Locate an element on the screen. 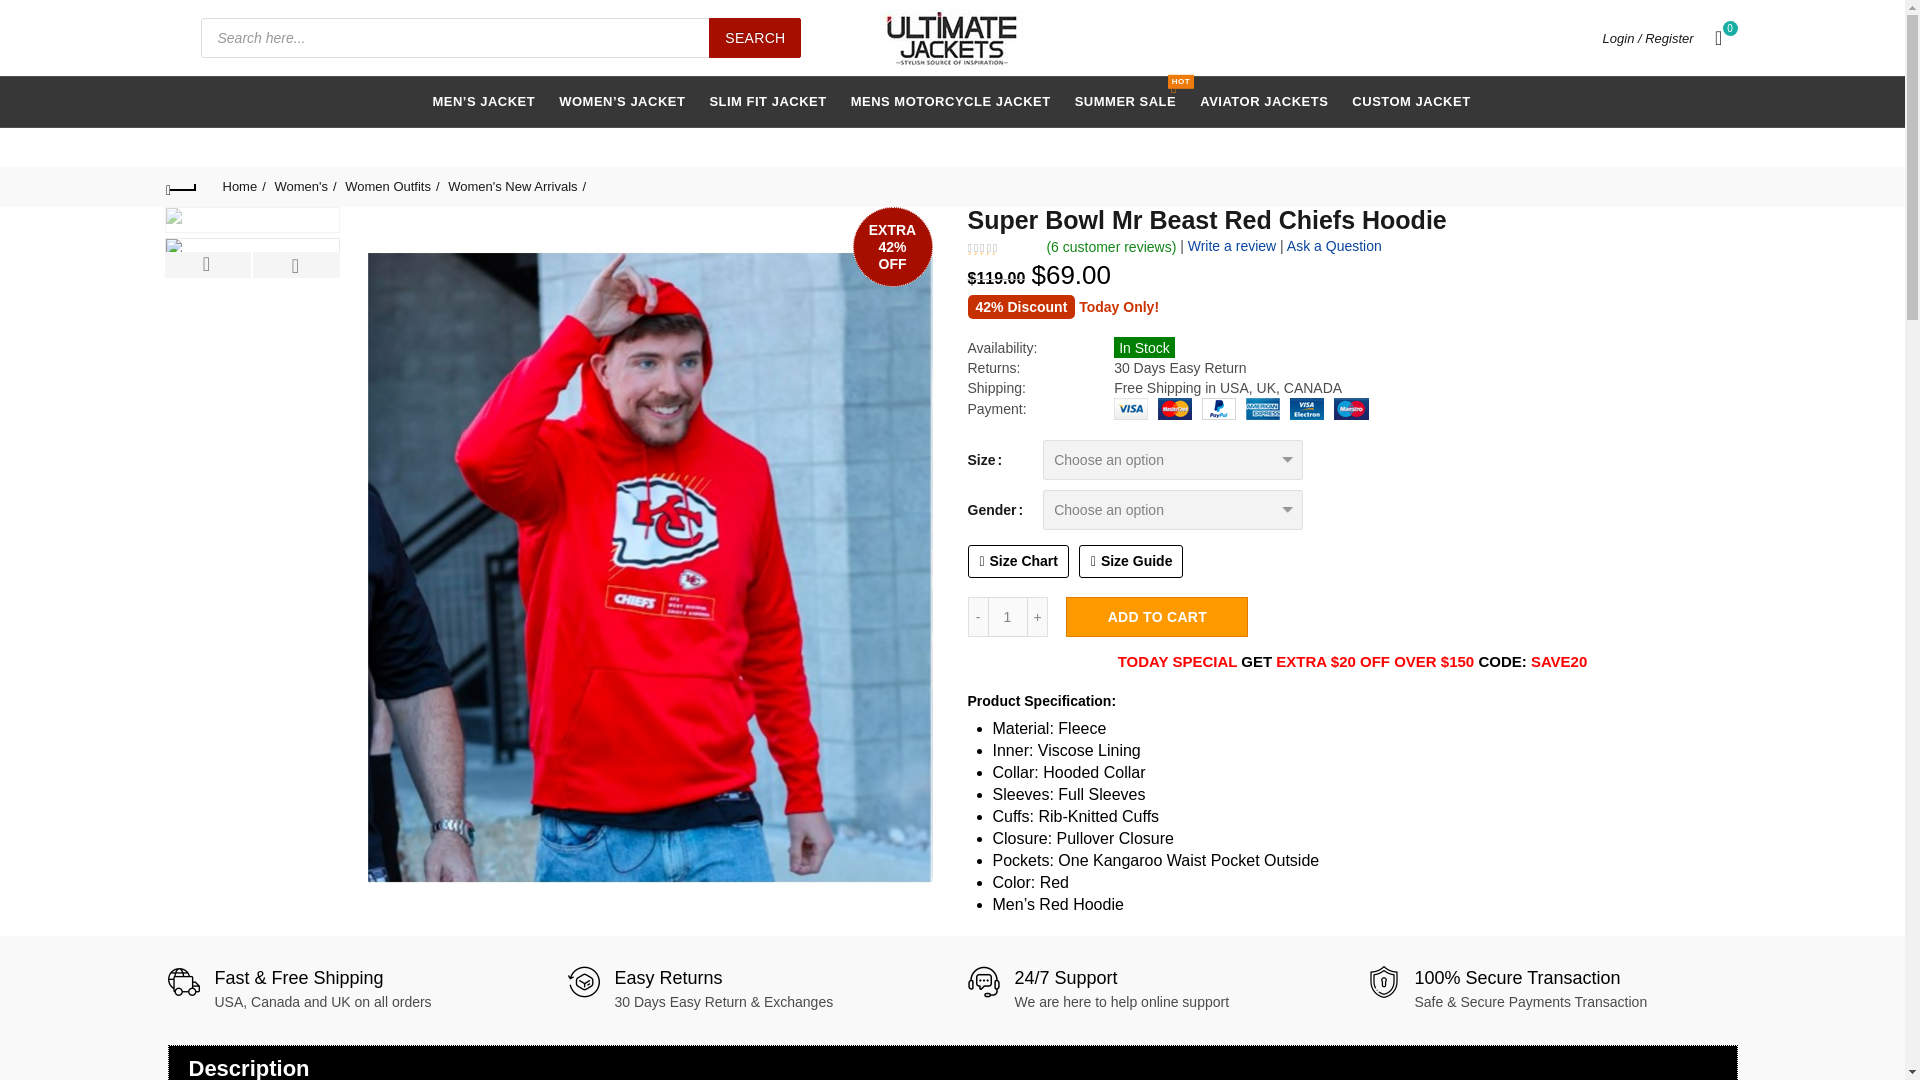  Ask a Question is located at coordinates (1334, 245).